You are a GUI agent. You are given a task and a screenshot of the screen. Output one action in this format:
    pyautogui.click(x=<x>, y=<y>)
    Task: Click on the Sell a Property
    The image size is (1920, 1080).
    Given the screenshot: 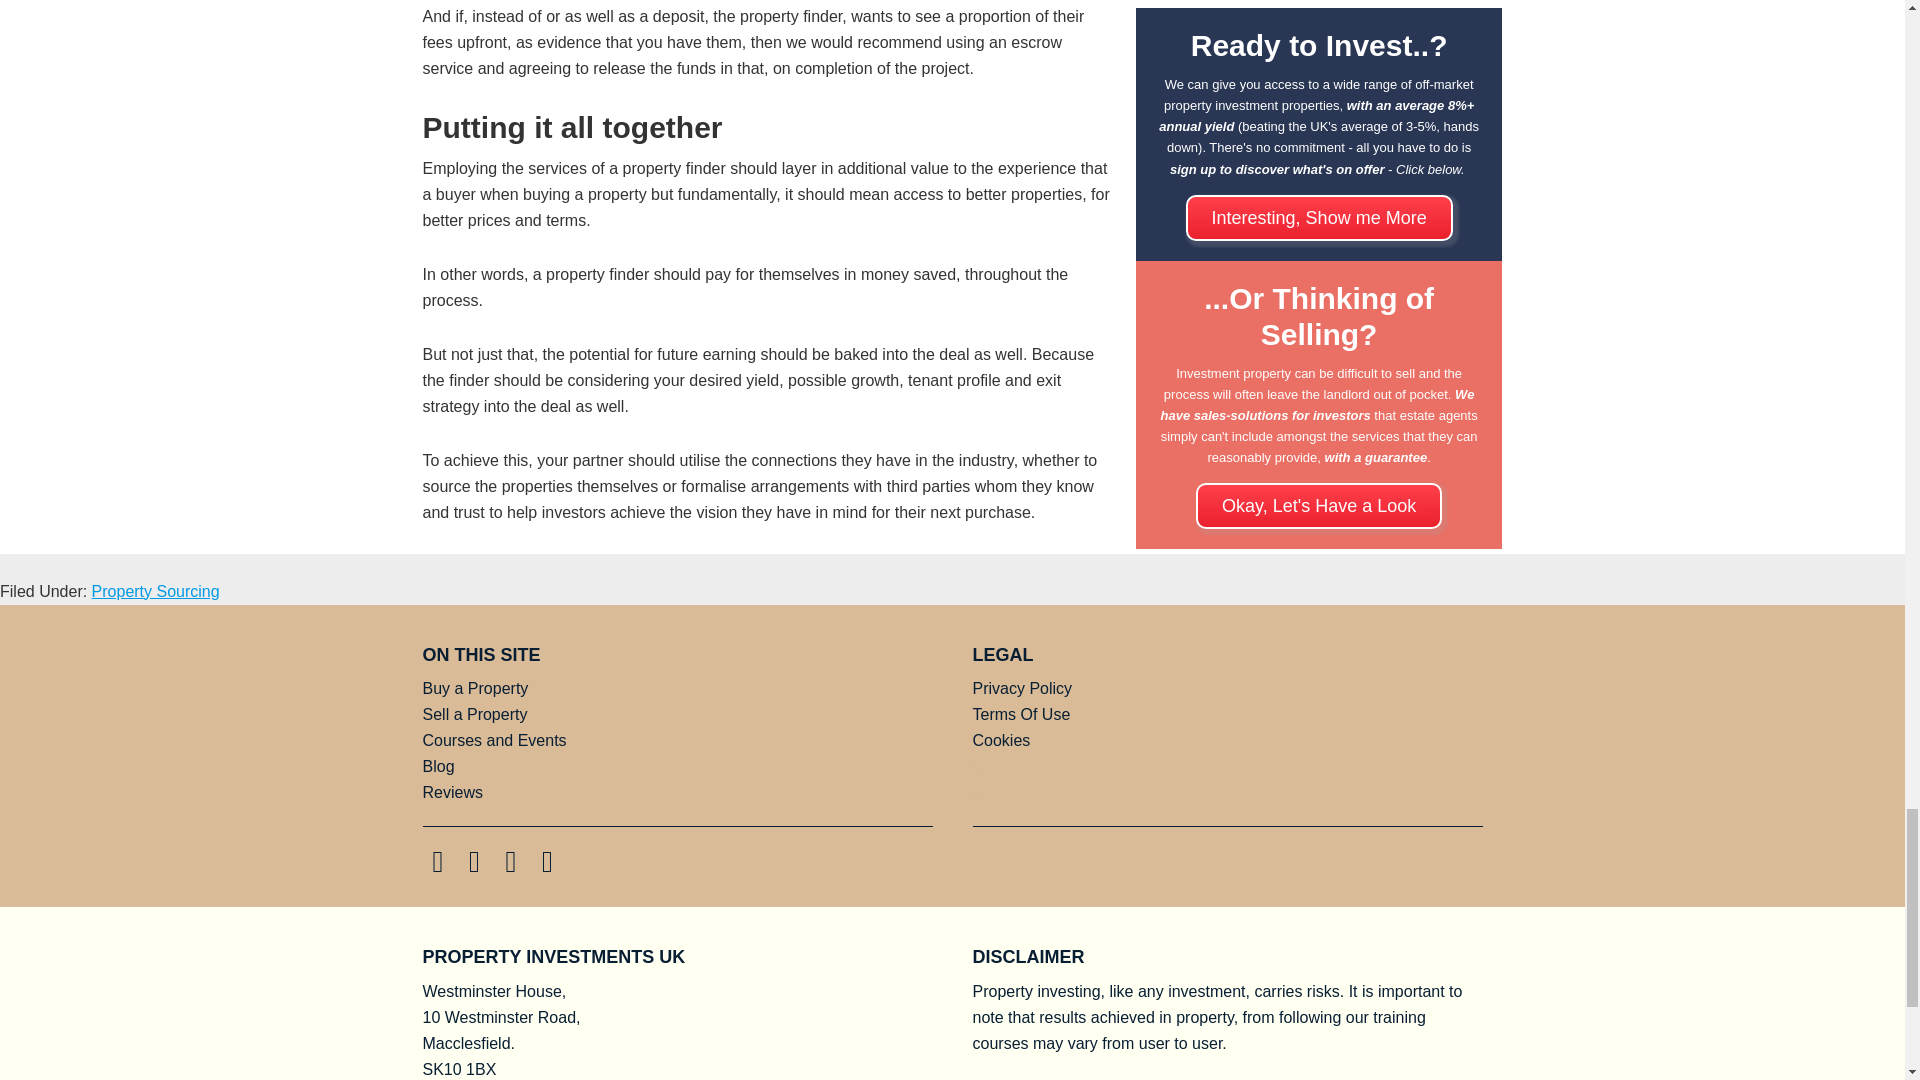 What is the action you would take?
    pyautogui.click(x=474, y=714)
    